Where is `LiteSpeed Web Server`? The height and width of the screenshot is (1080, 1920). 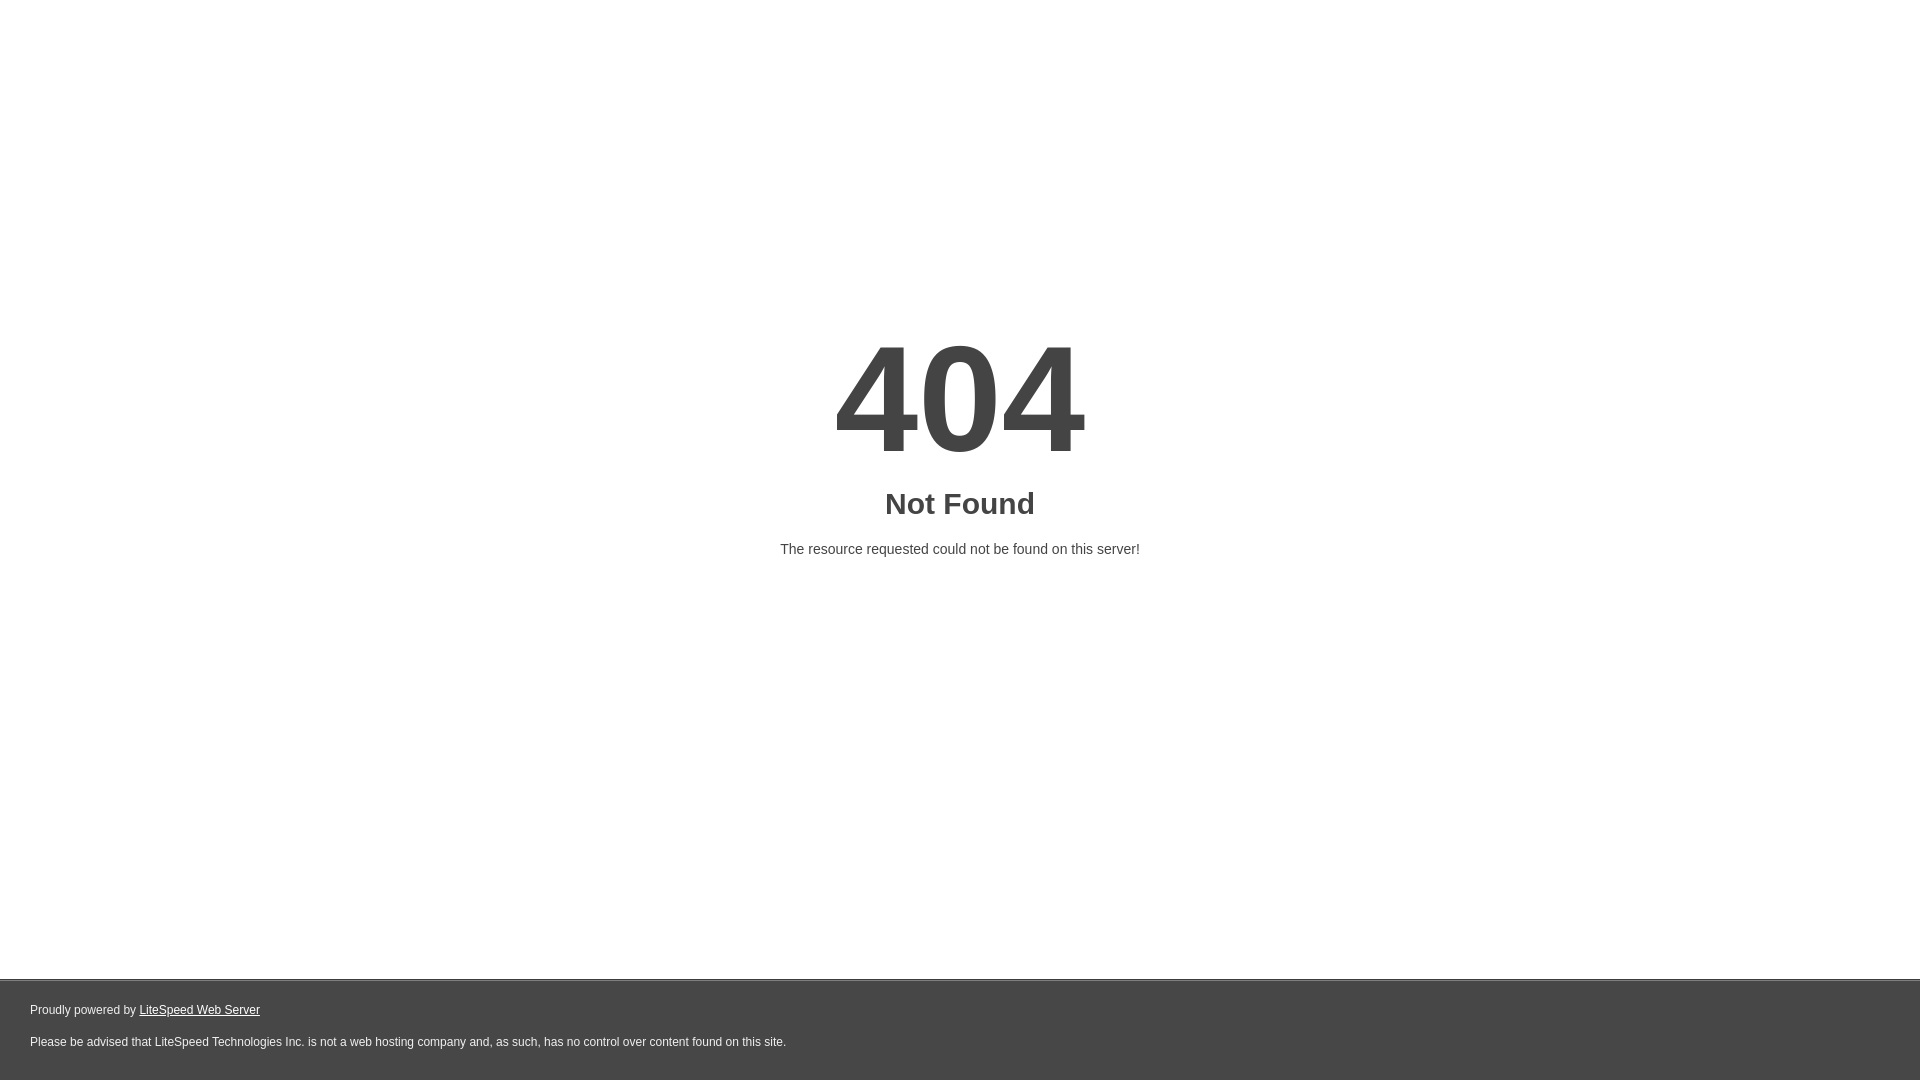
LiteSpeed Web Server is located at coordinates (200, 1010).